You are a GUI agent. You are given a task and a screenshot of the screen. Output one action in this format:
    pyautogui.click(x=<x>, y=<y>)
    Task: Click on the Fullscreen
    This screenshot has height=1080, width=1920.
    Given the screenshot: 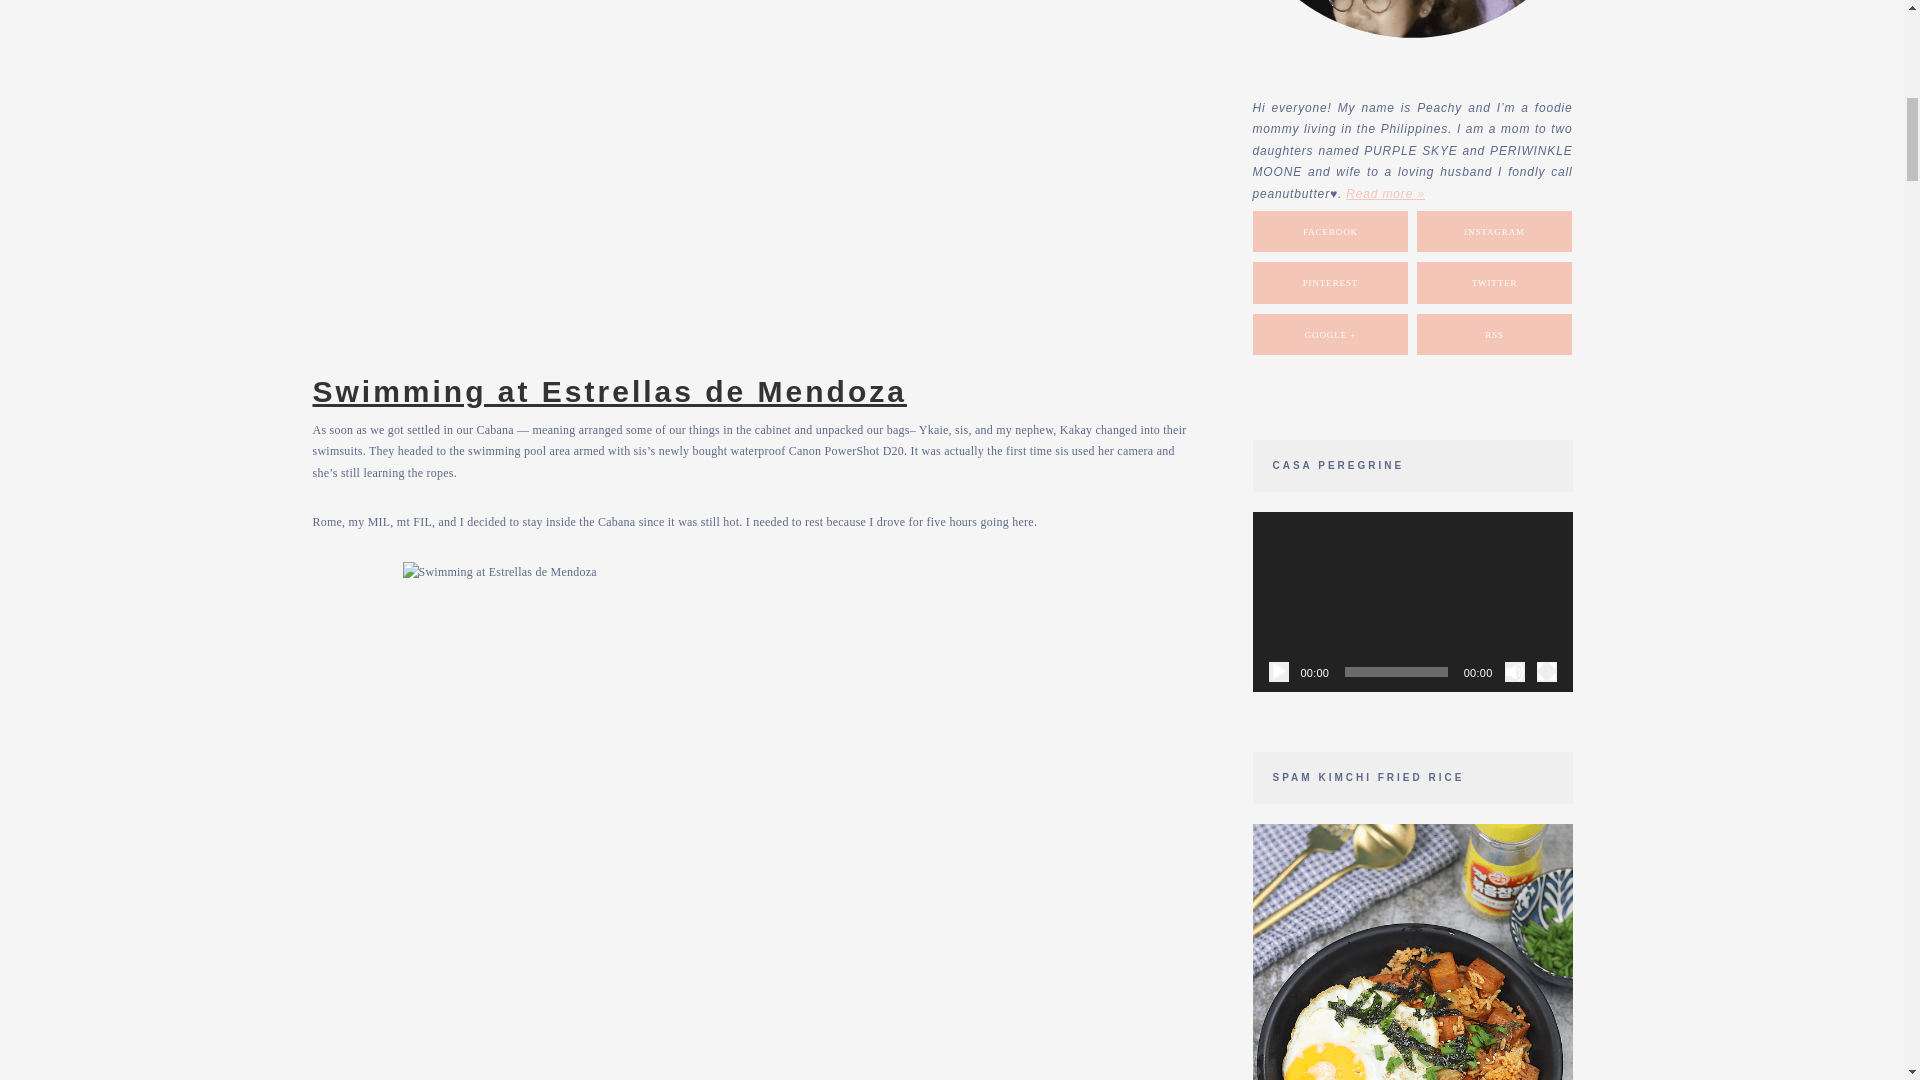 What is the action you would take?
    pyautogui.click(x=1546, y=672)
    